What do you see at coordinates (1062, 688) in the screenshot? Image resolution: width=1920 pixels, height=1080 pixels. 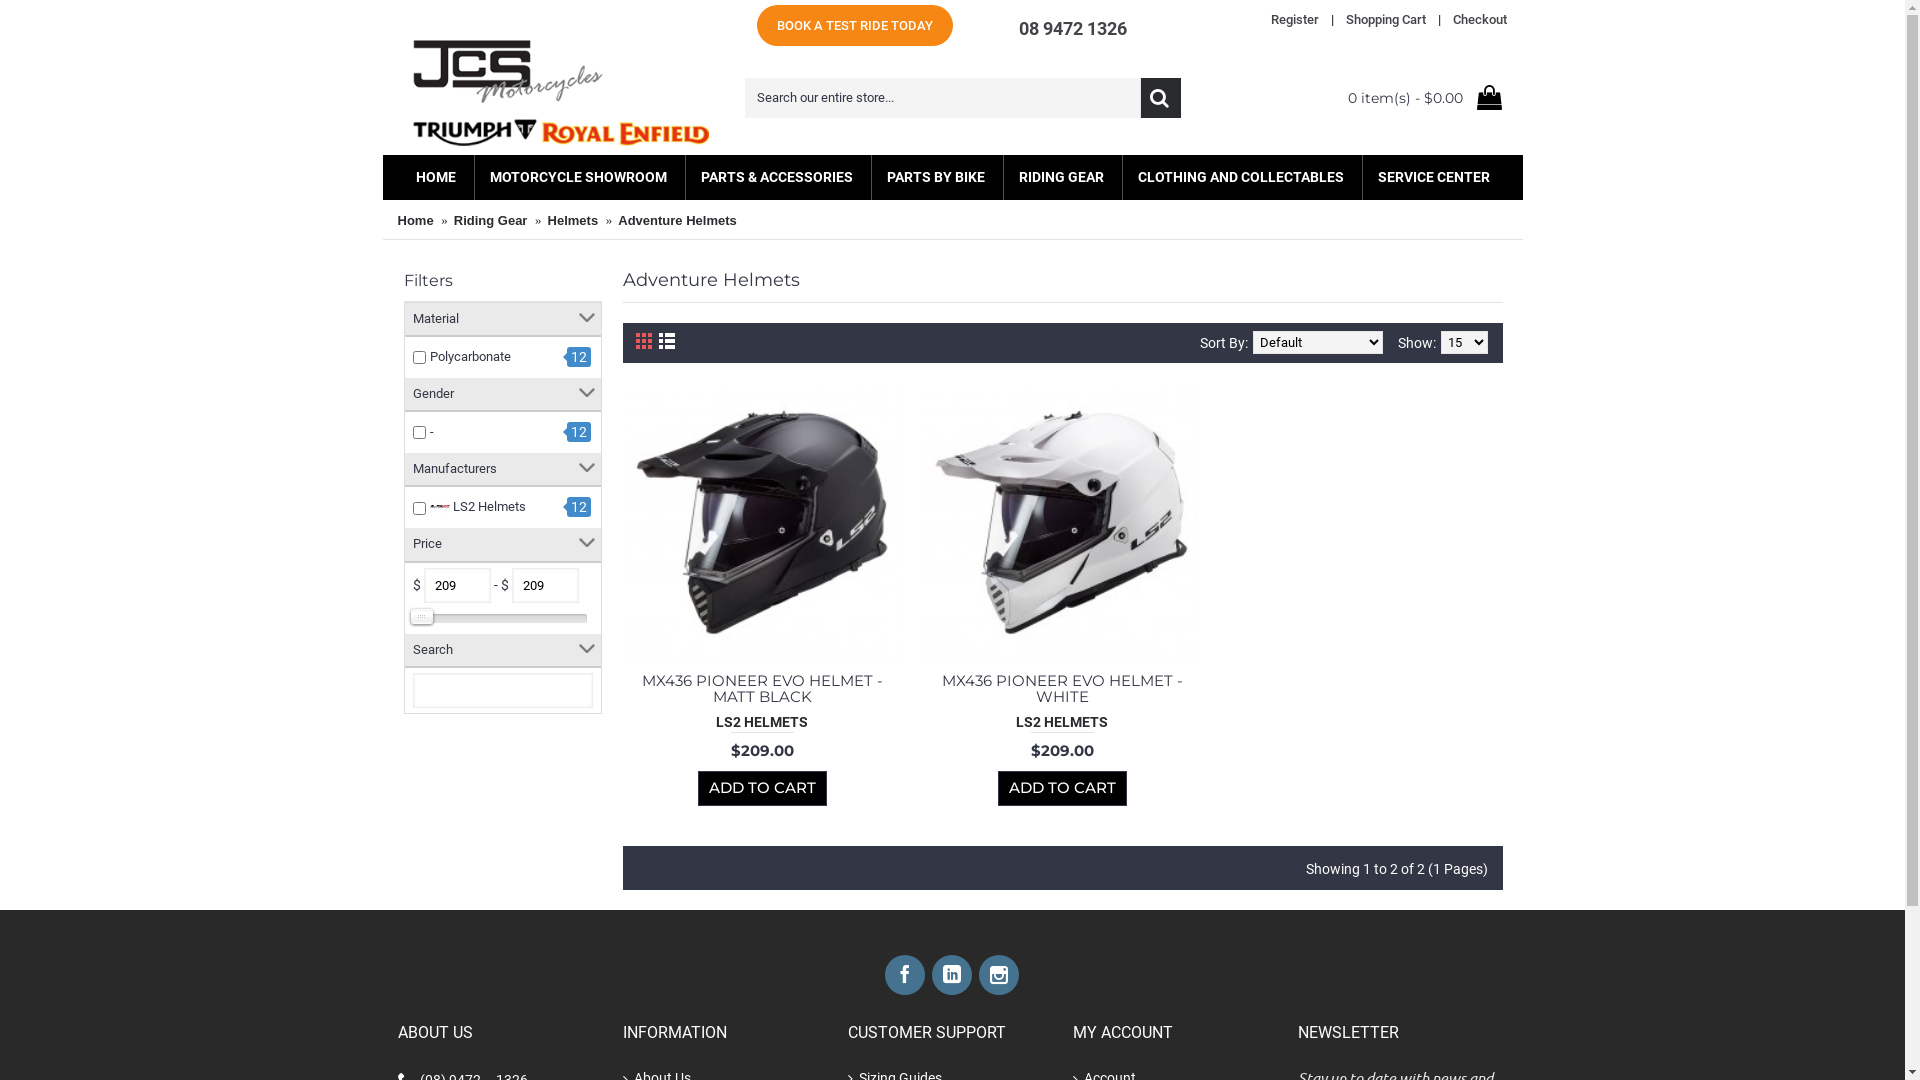 I see `MX436 PIONEER EVO HELMET - WHITE` at bounding box center [1062, 688].